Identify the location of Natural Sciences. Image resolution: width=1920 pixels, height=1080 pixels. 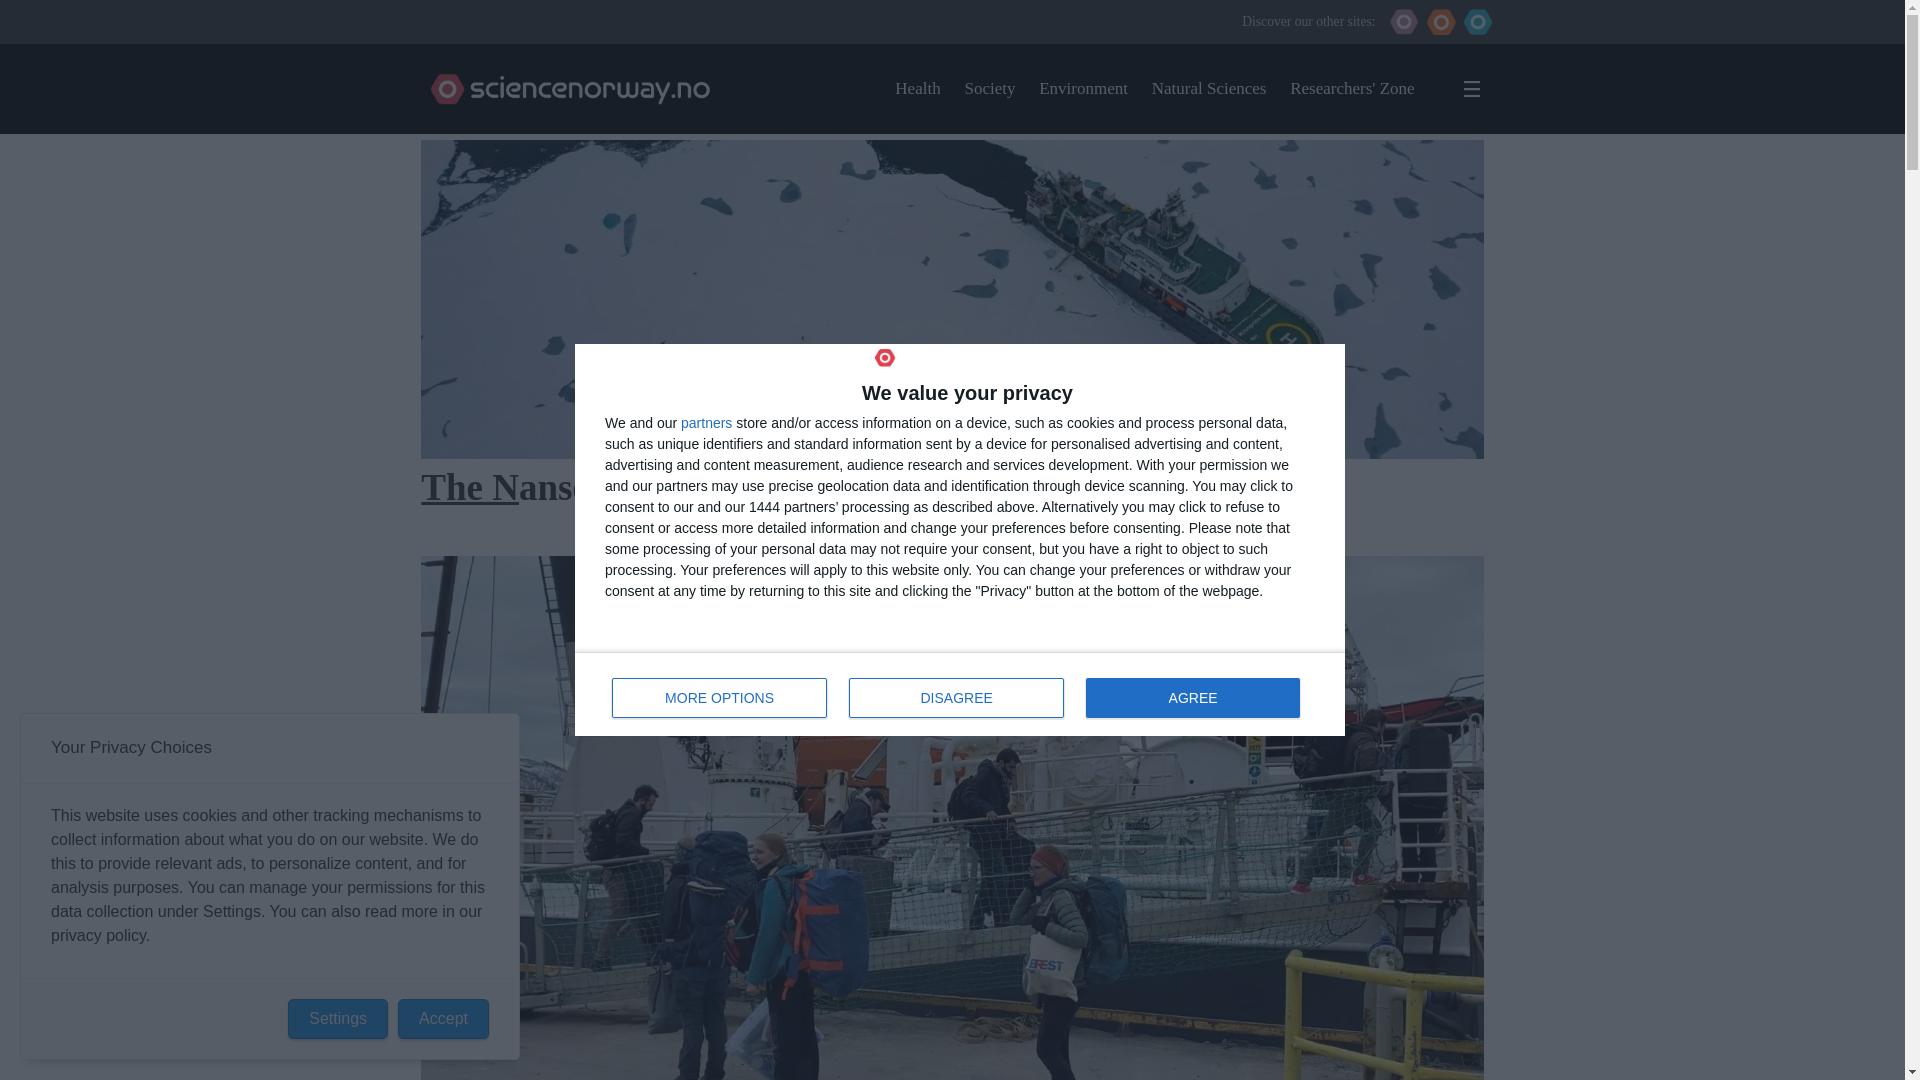
(1210, 88).